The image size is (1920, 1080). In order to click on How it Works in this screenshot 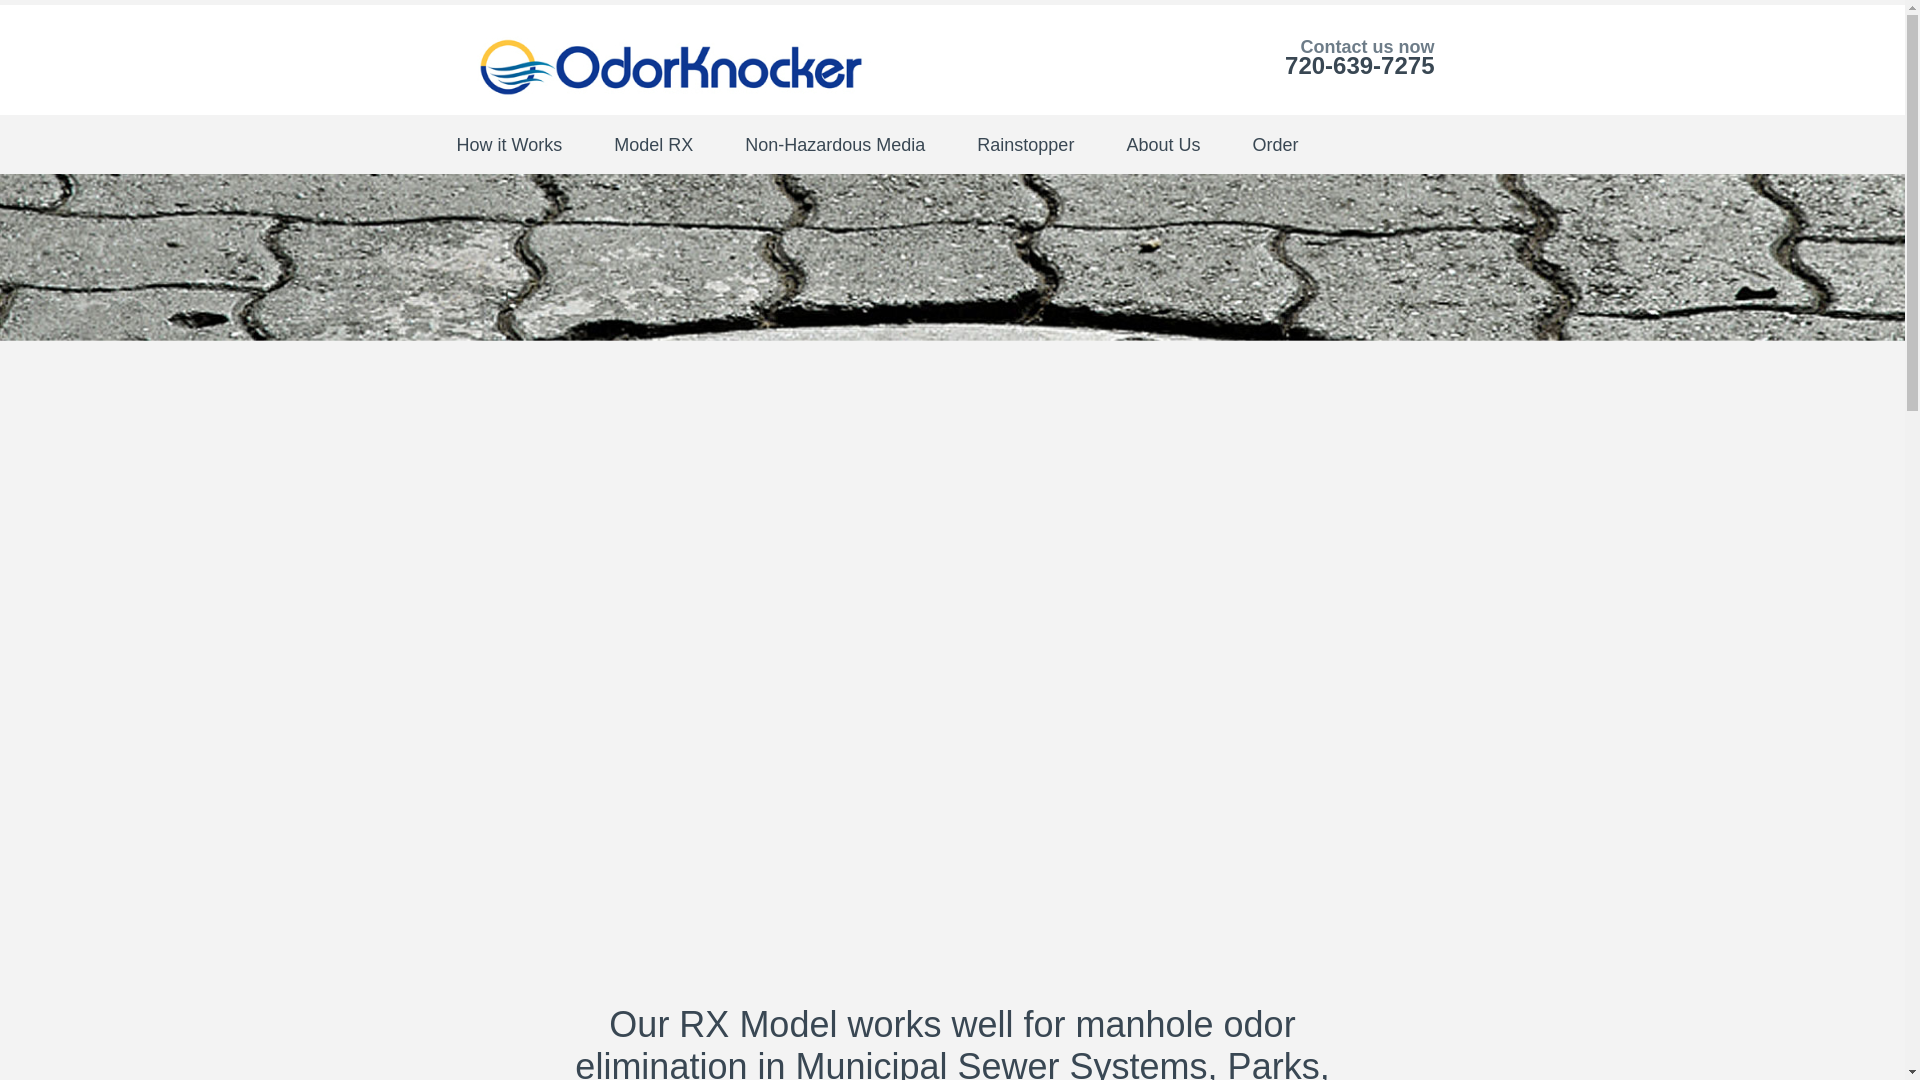, I will do `click(526, 144)`.